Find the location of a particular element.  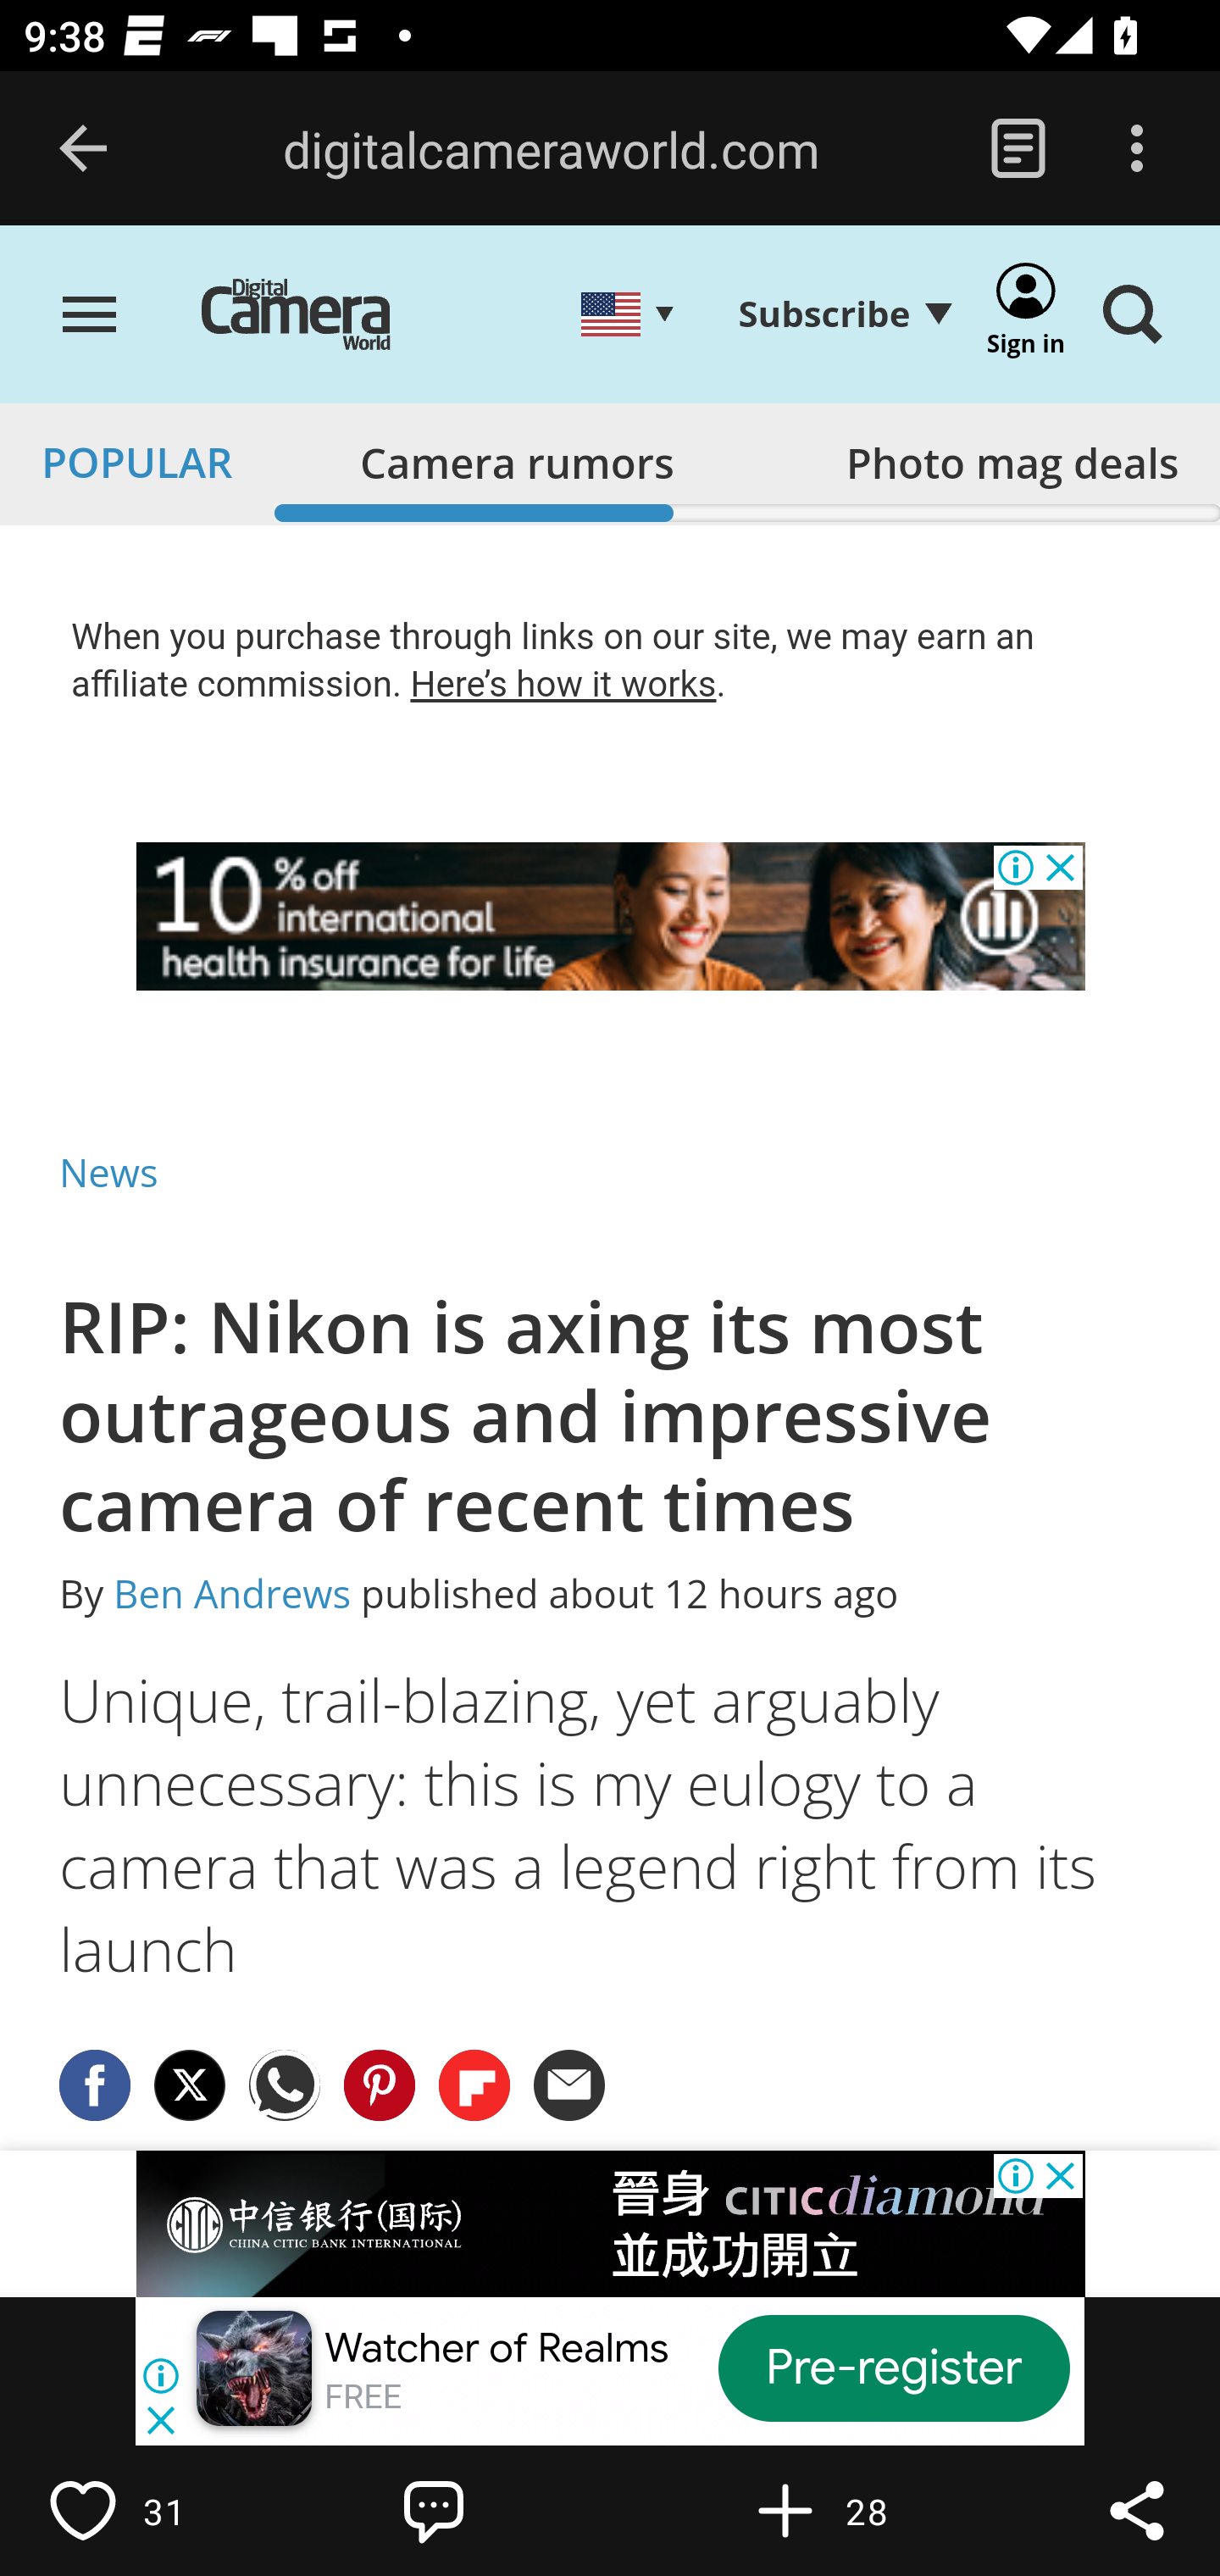

Share is located at coordinates (1137, 2510).